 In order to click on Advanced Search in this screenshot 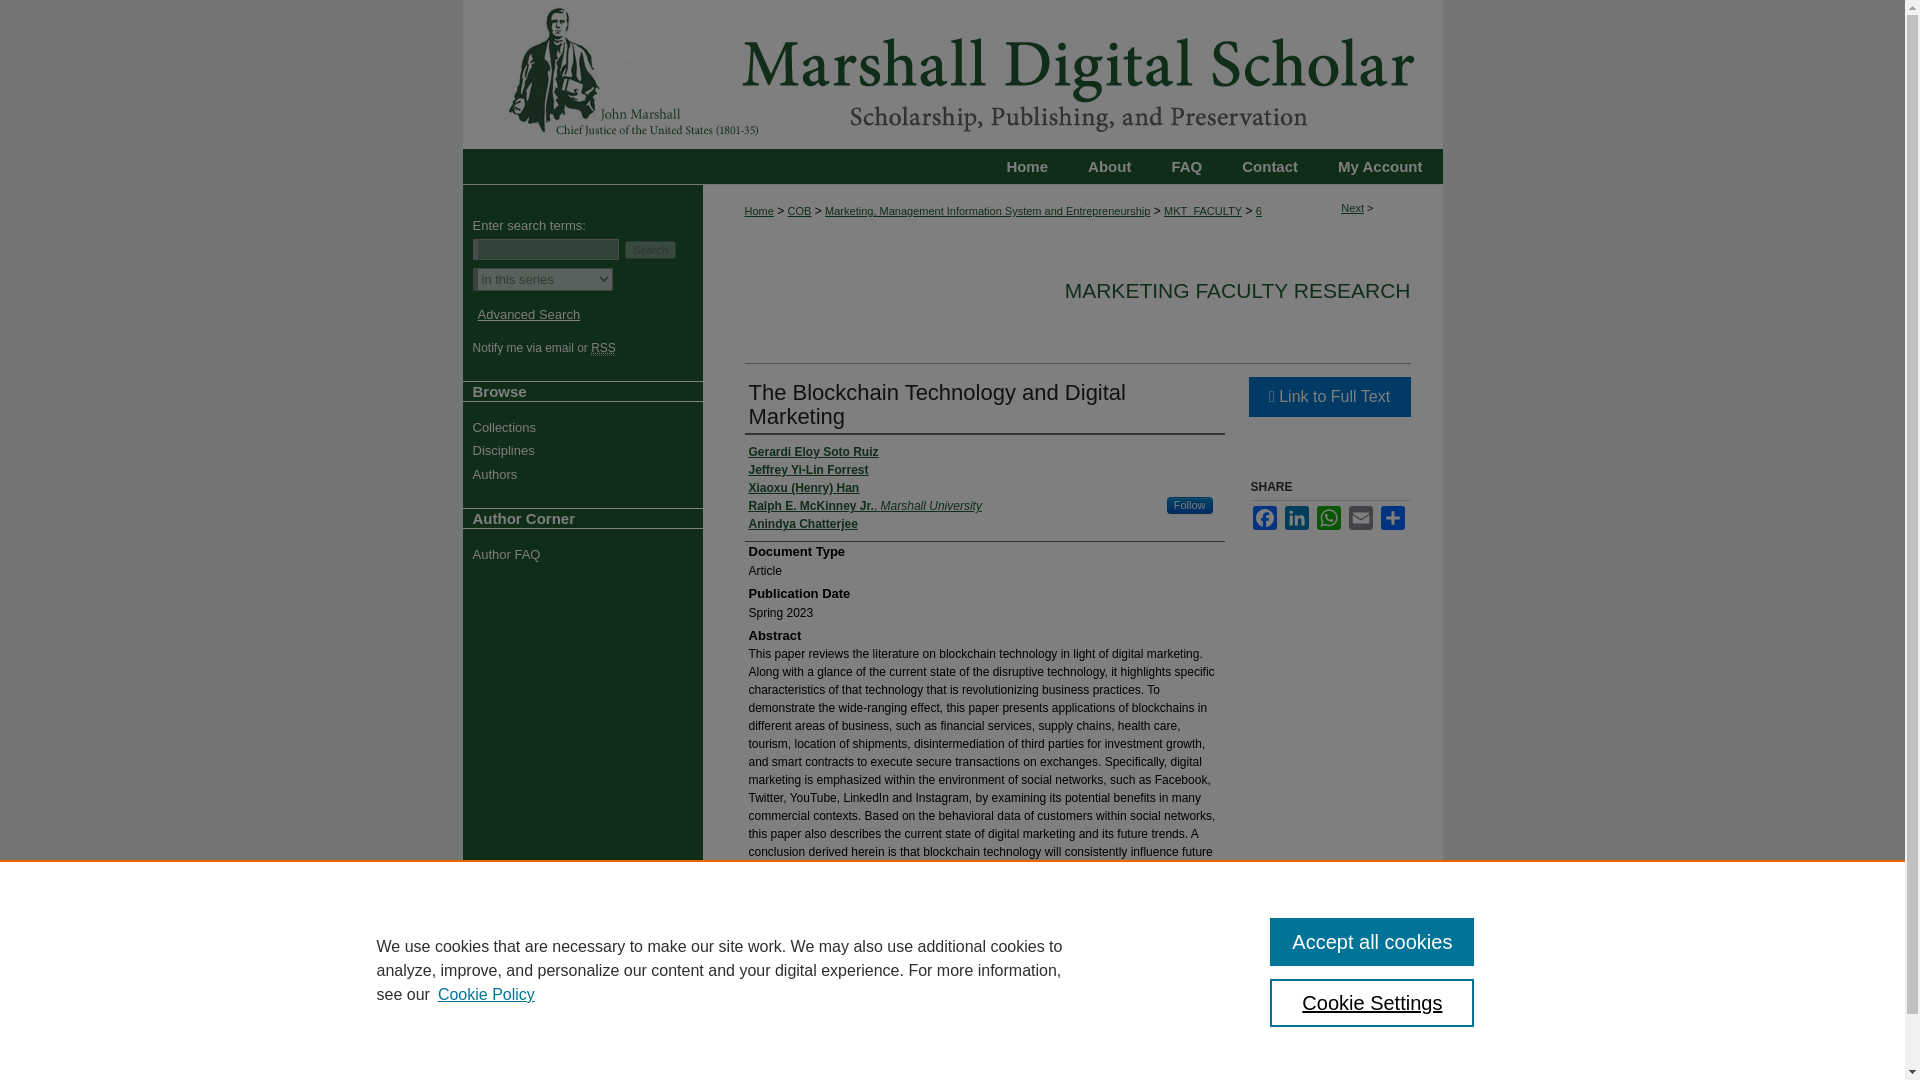, I will do `click(530, 314)`.